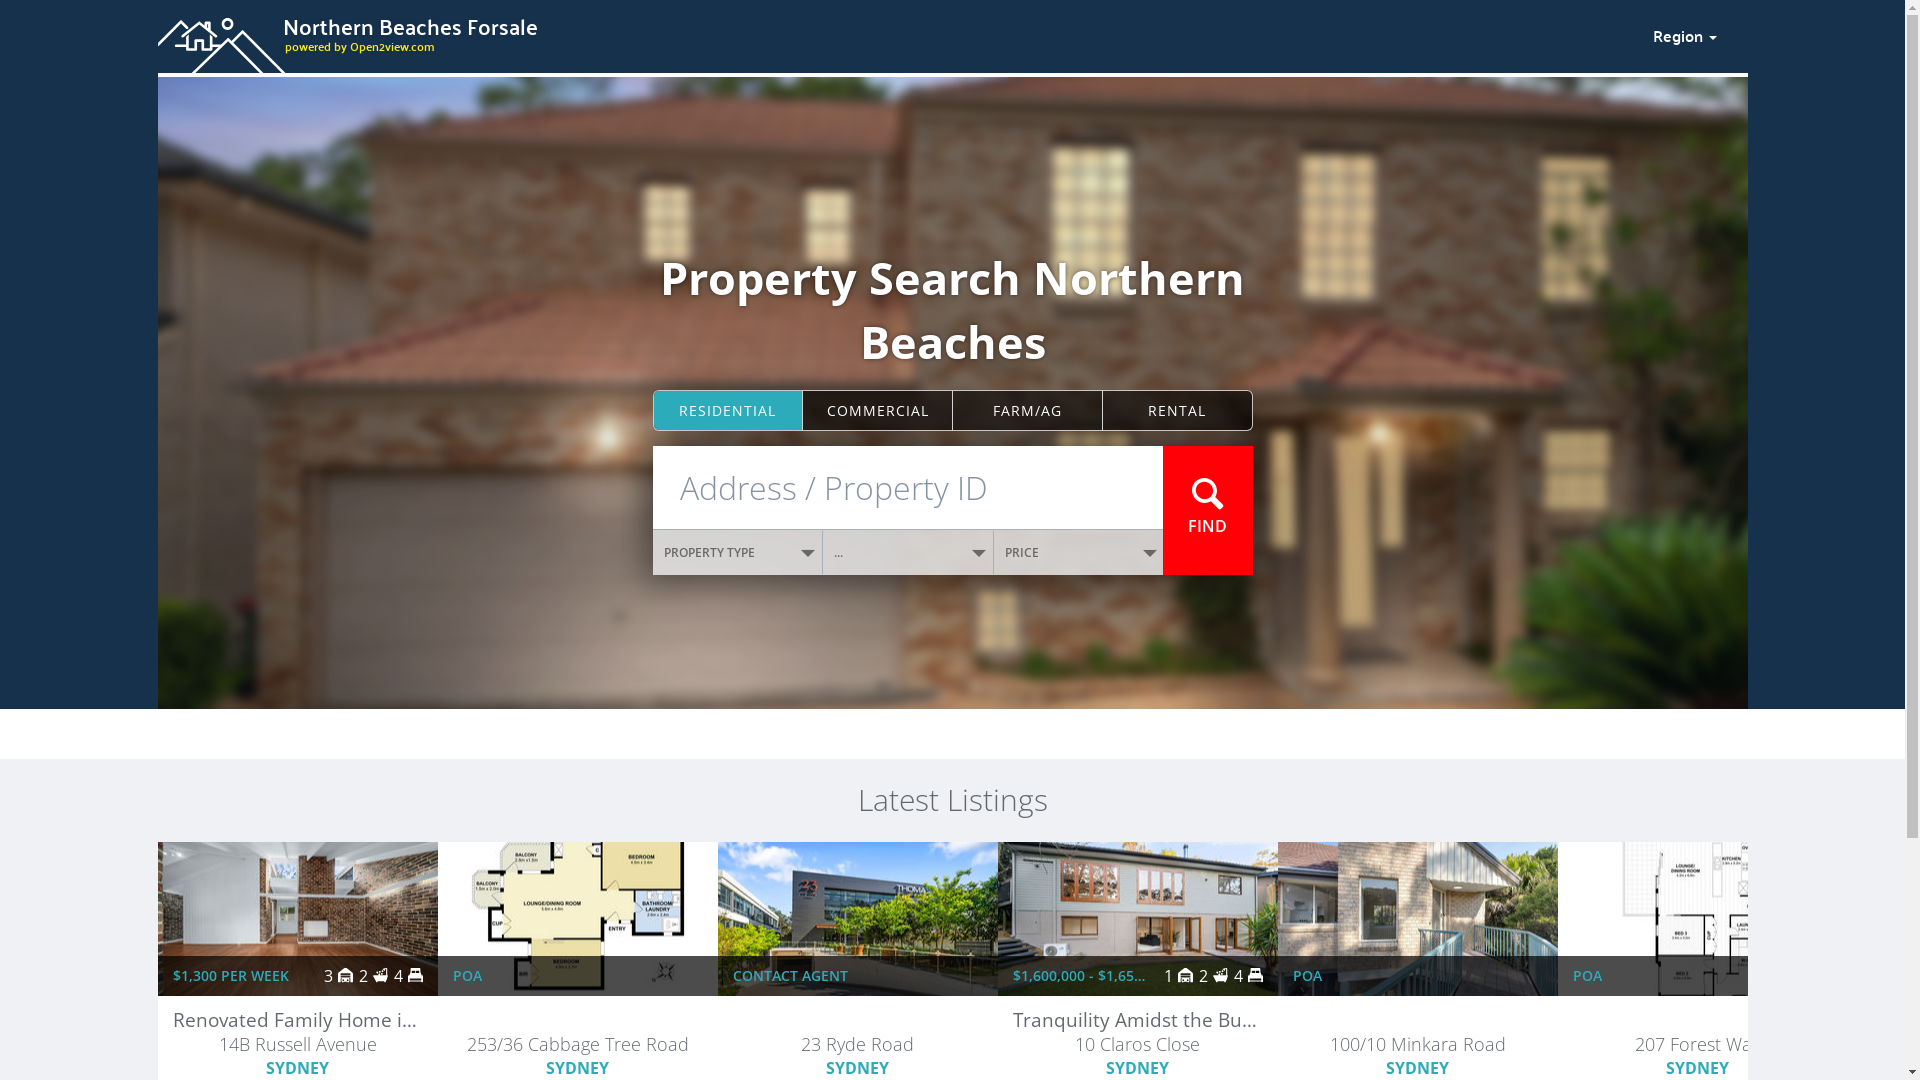 This screenshot has width=1920, height=1080. Describe the element at coordinates (1417, 1022) in the screenshot. I see `Property #840090` at that location.